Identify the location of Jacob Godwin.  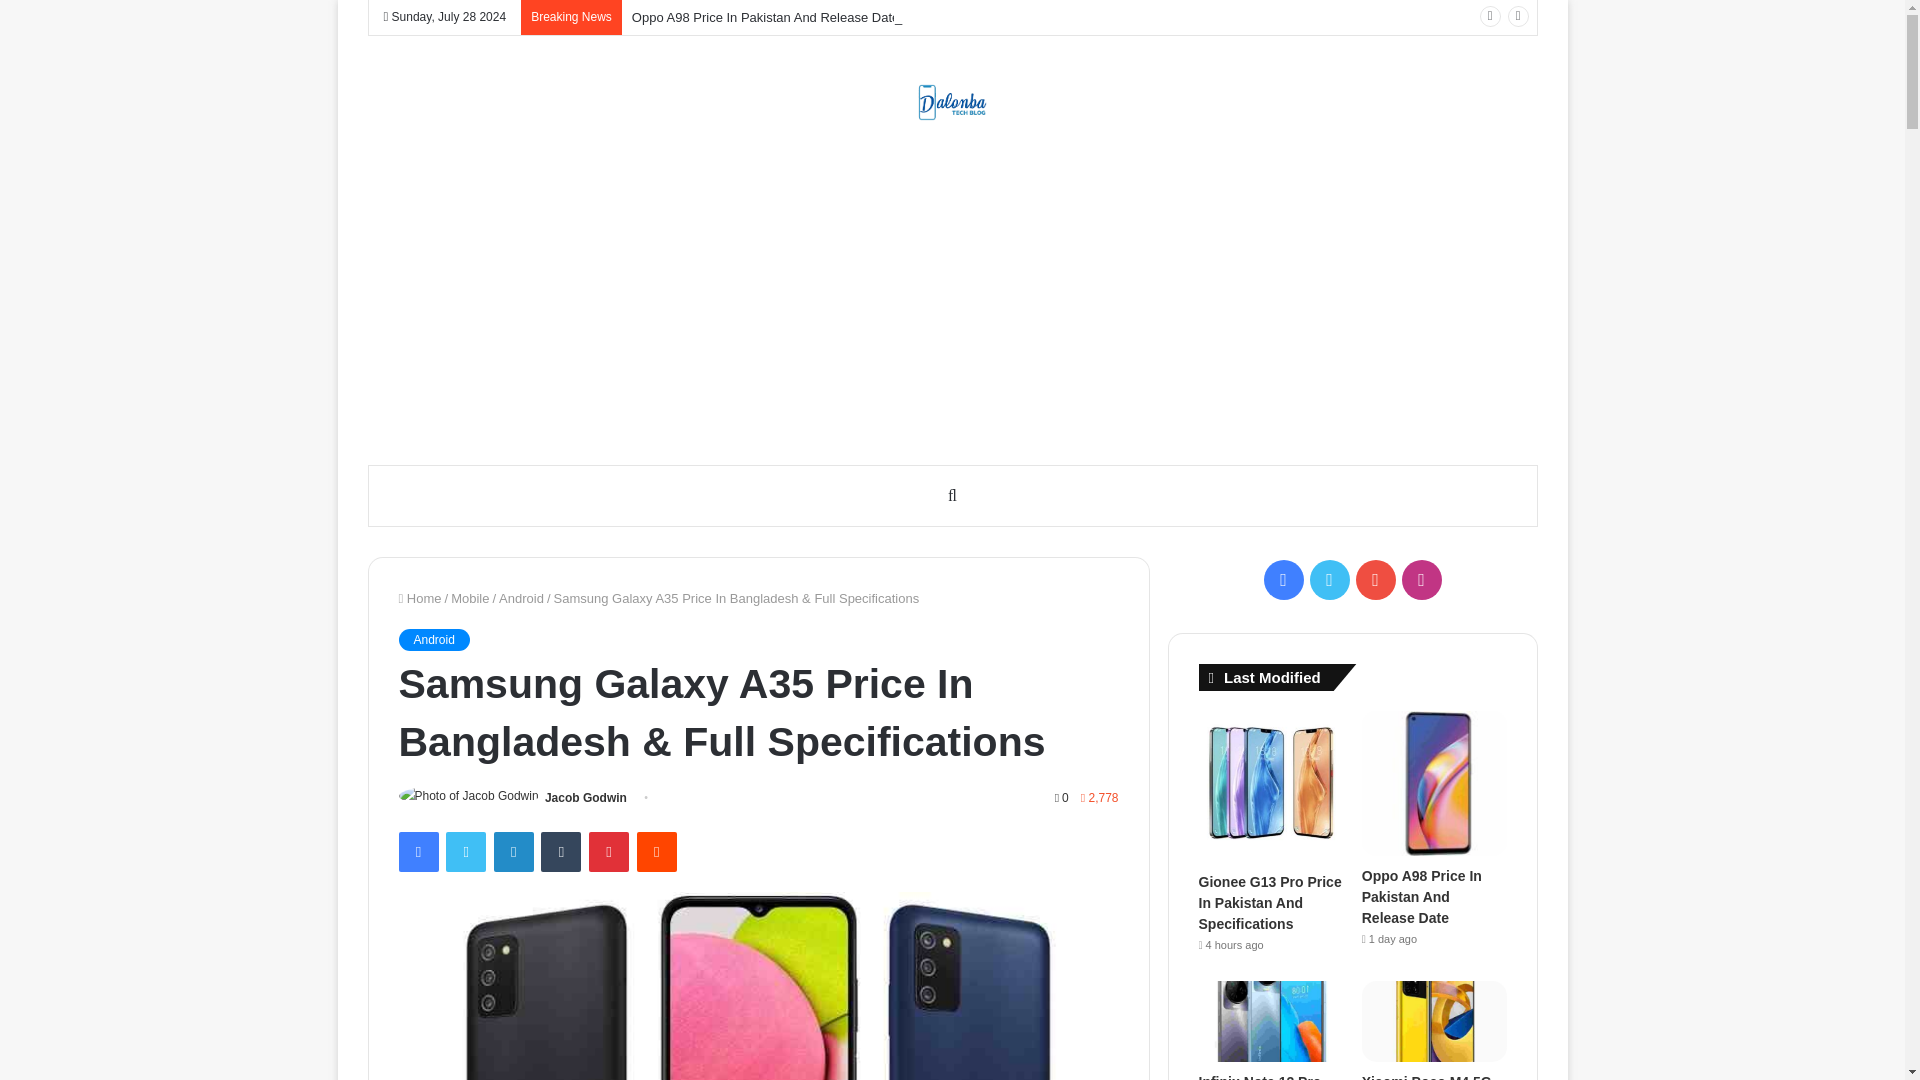
(586, 797).